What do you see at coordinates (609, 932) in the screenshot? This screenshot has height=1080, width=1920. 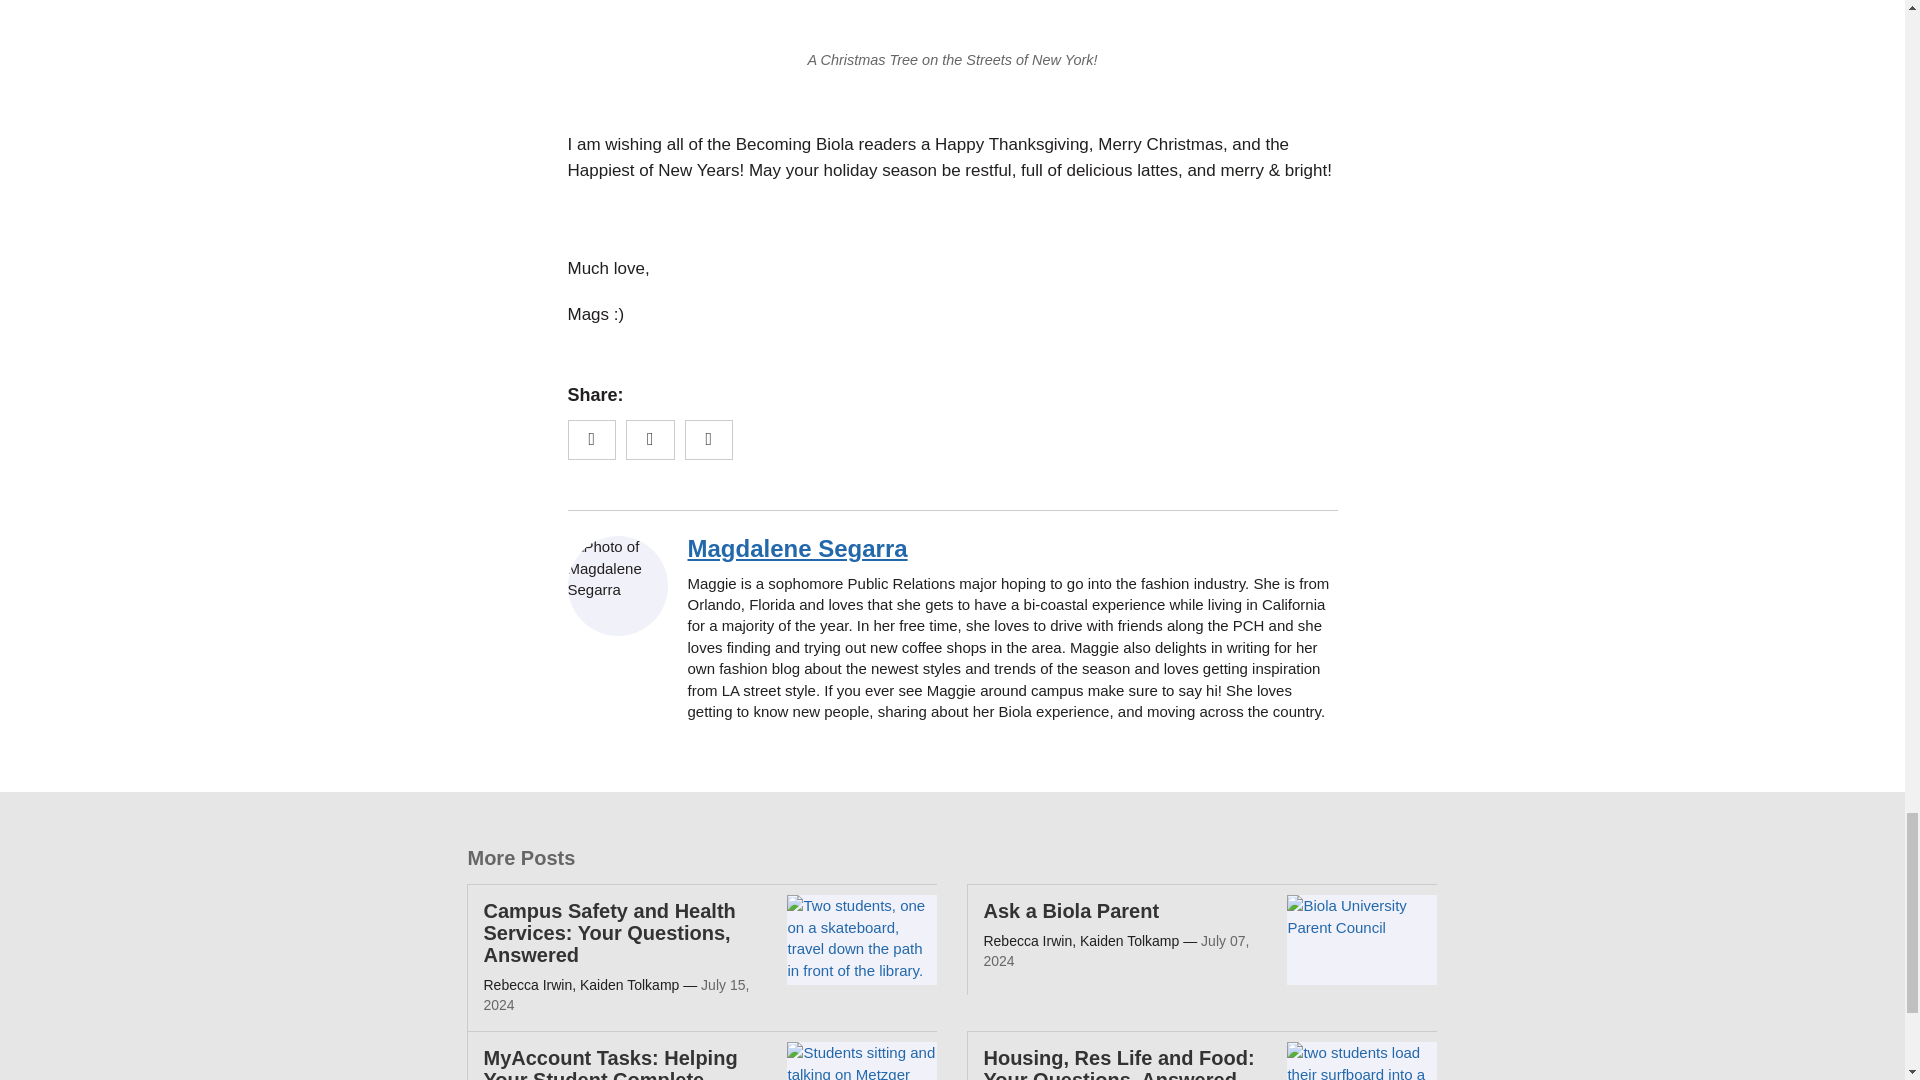 I see `Campus Safety and Health Services: Your Questions, Answered` at bounding box center [609, 932].